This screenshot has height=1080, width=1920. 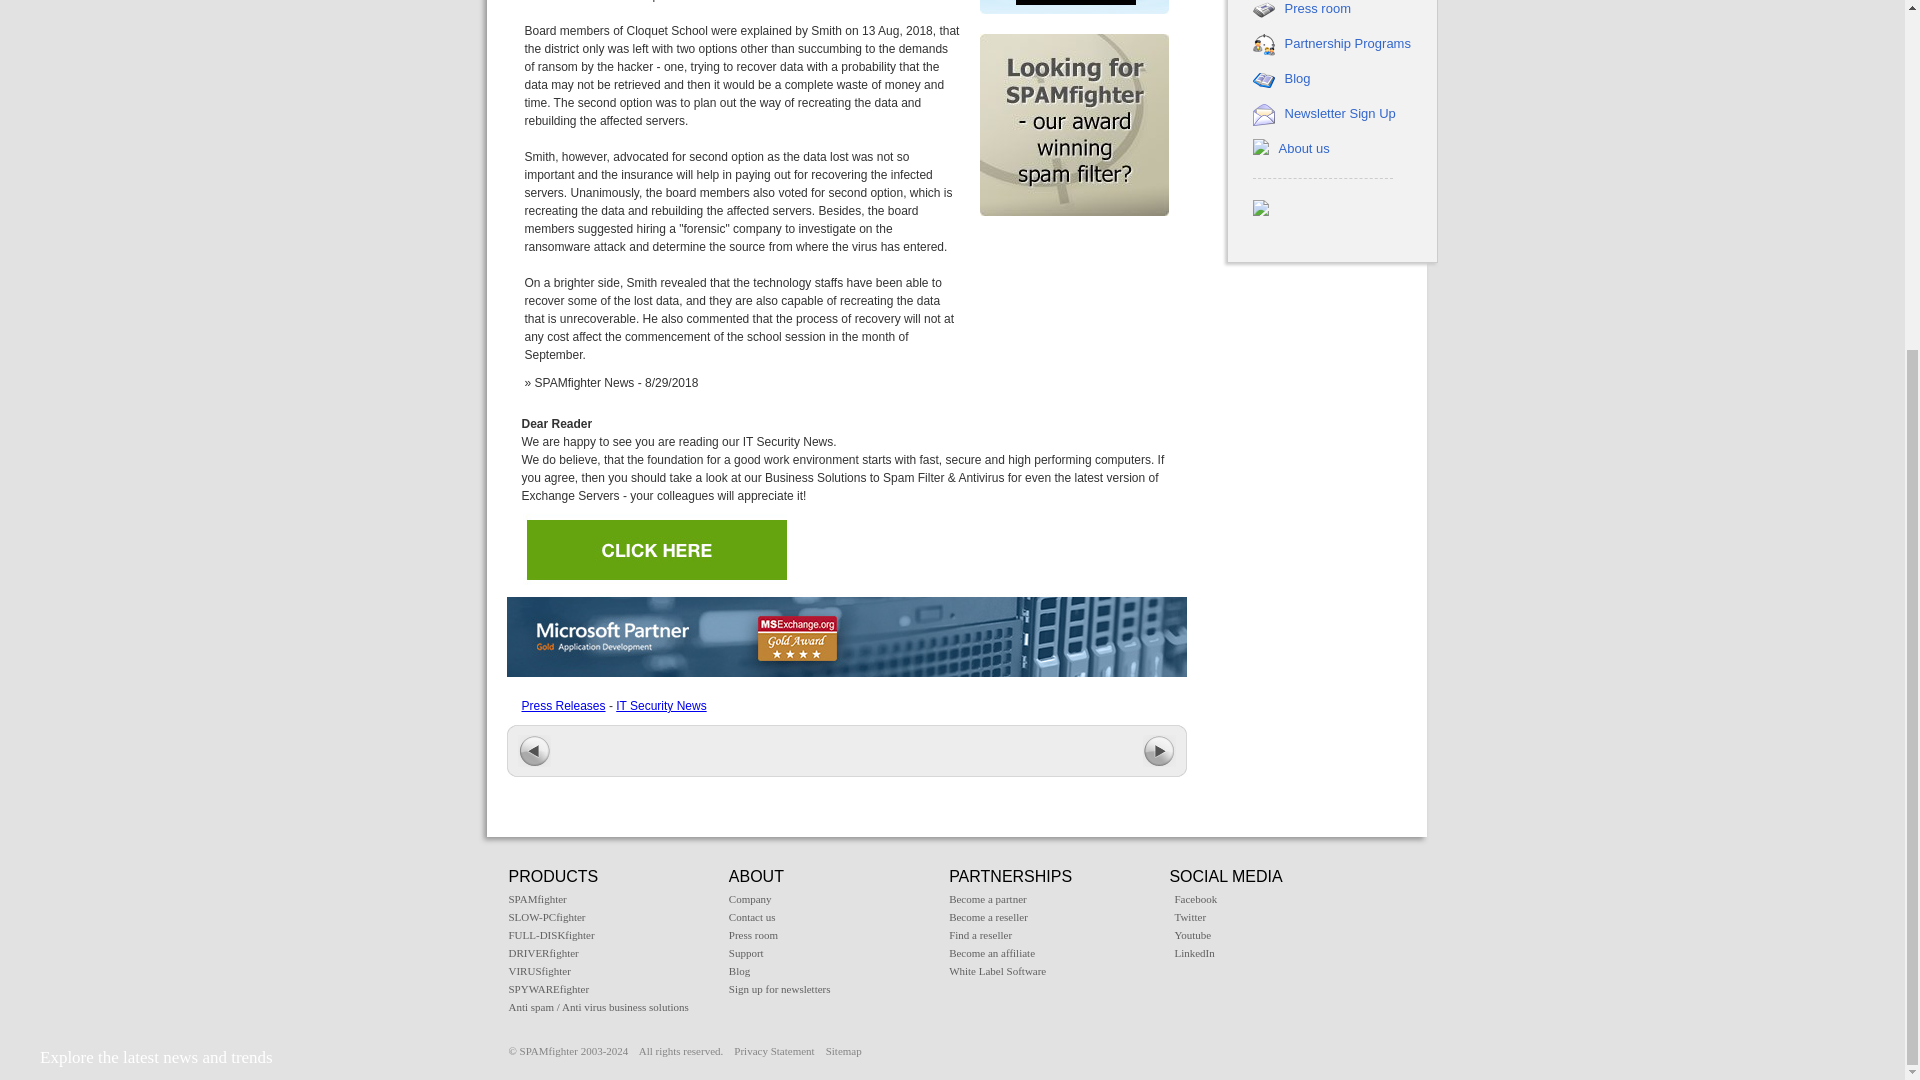 I want to click on Press room, so click(x=1316, y=8).